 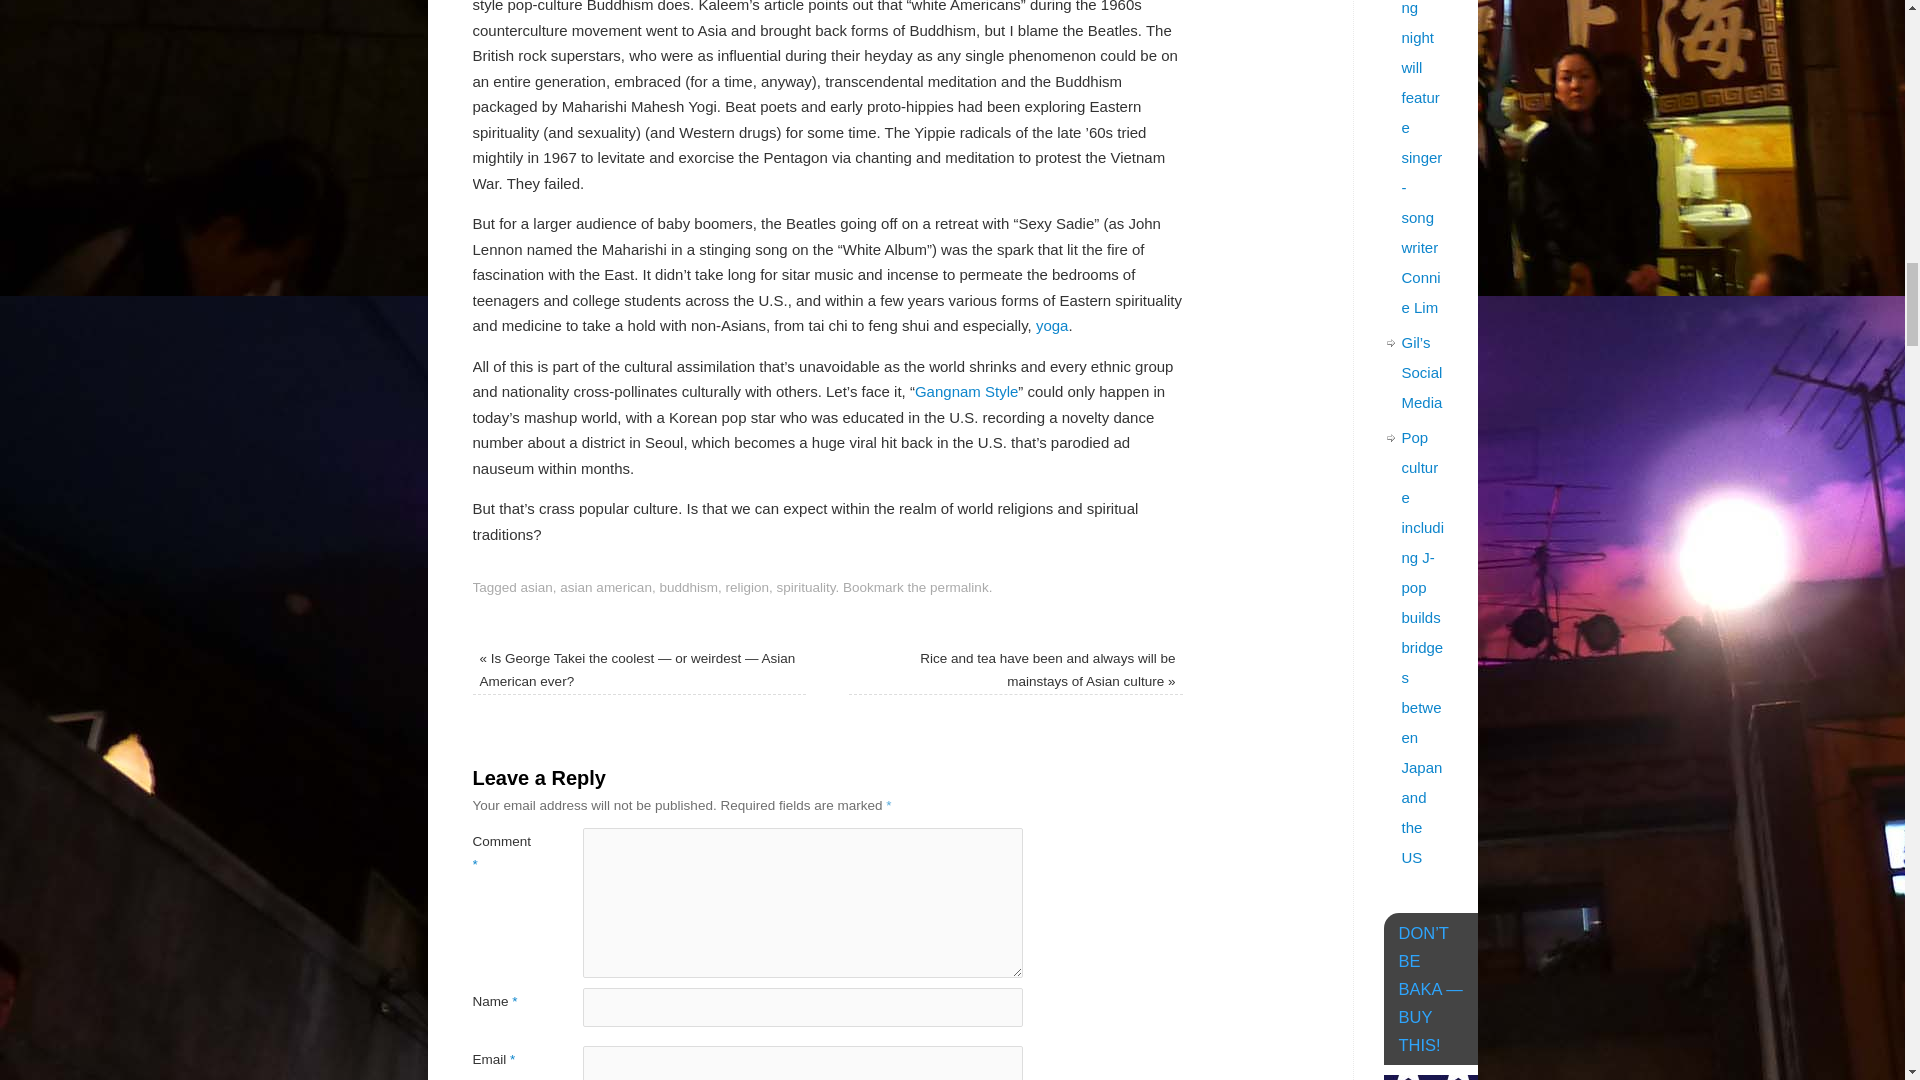 What do you see at coordinates (1052, 325) in the screenshot?
I see `yoga` at bounding box center [1052, 325].